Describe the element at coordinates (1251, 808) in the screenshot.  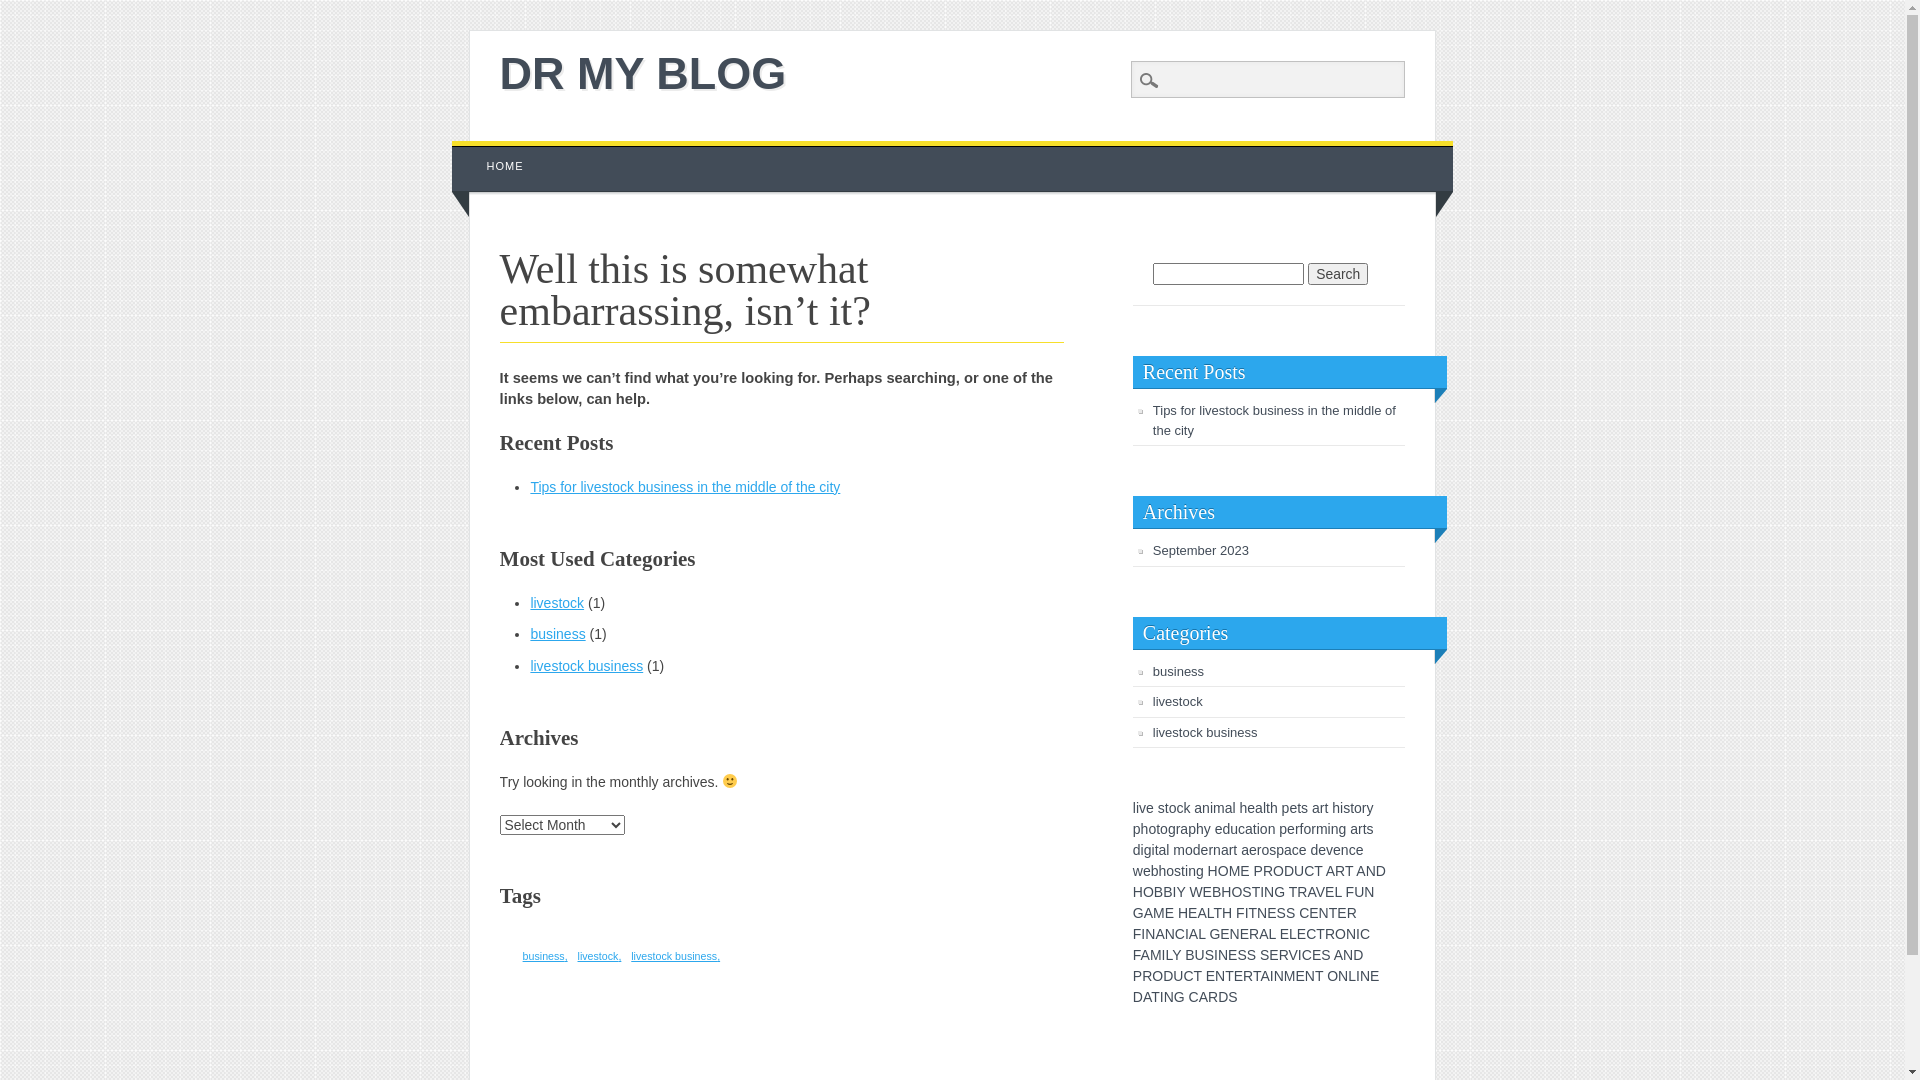
I see `e` at that location.